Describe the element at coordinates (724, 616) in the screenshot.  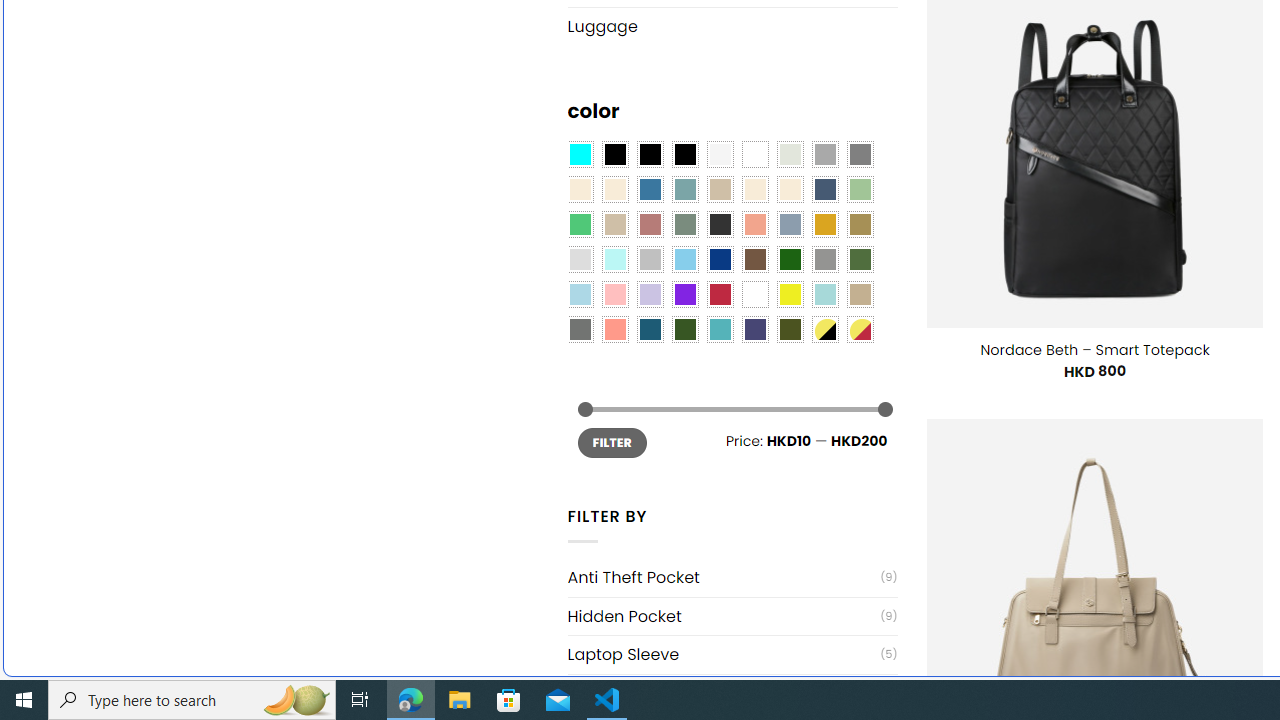
I see `Hidden Pocket` at that location.